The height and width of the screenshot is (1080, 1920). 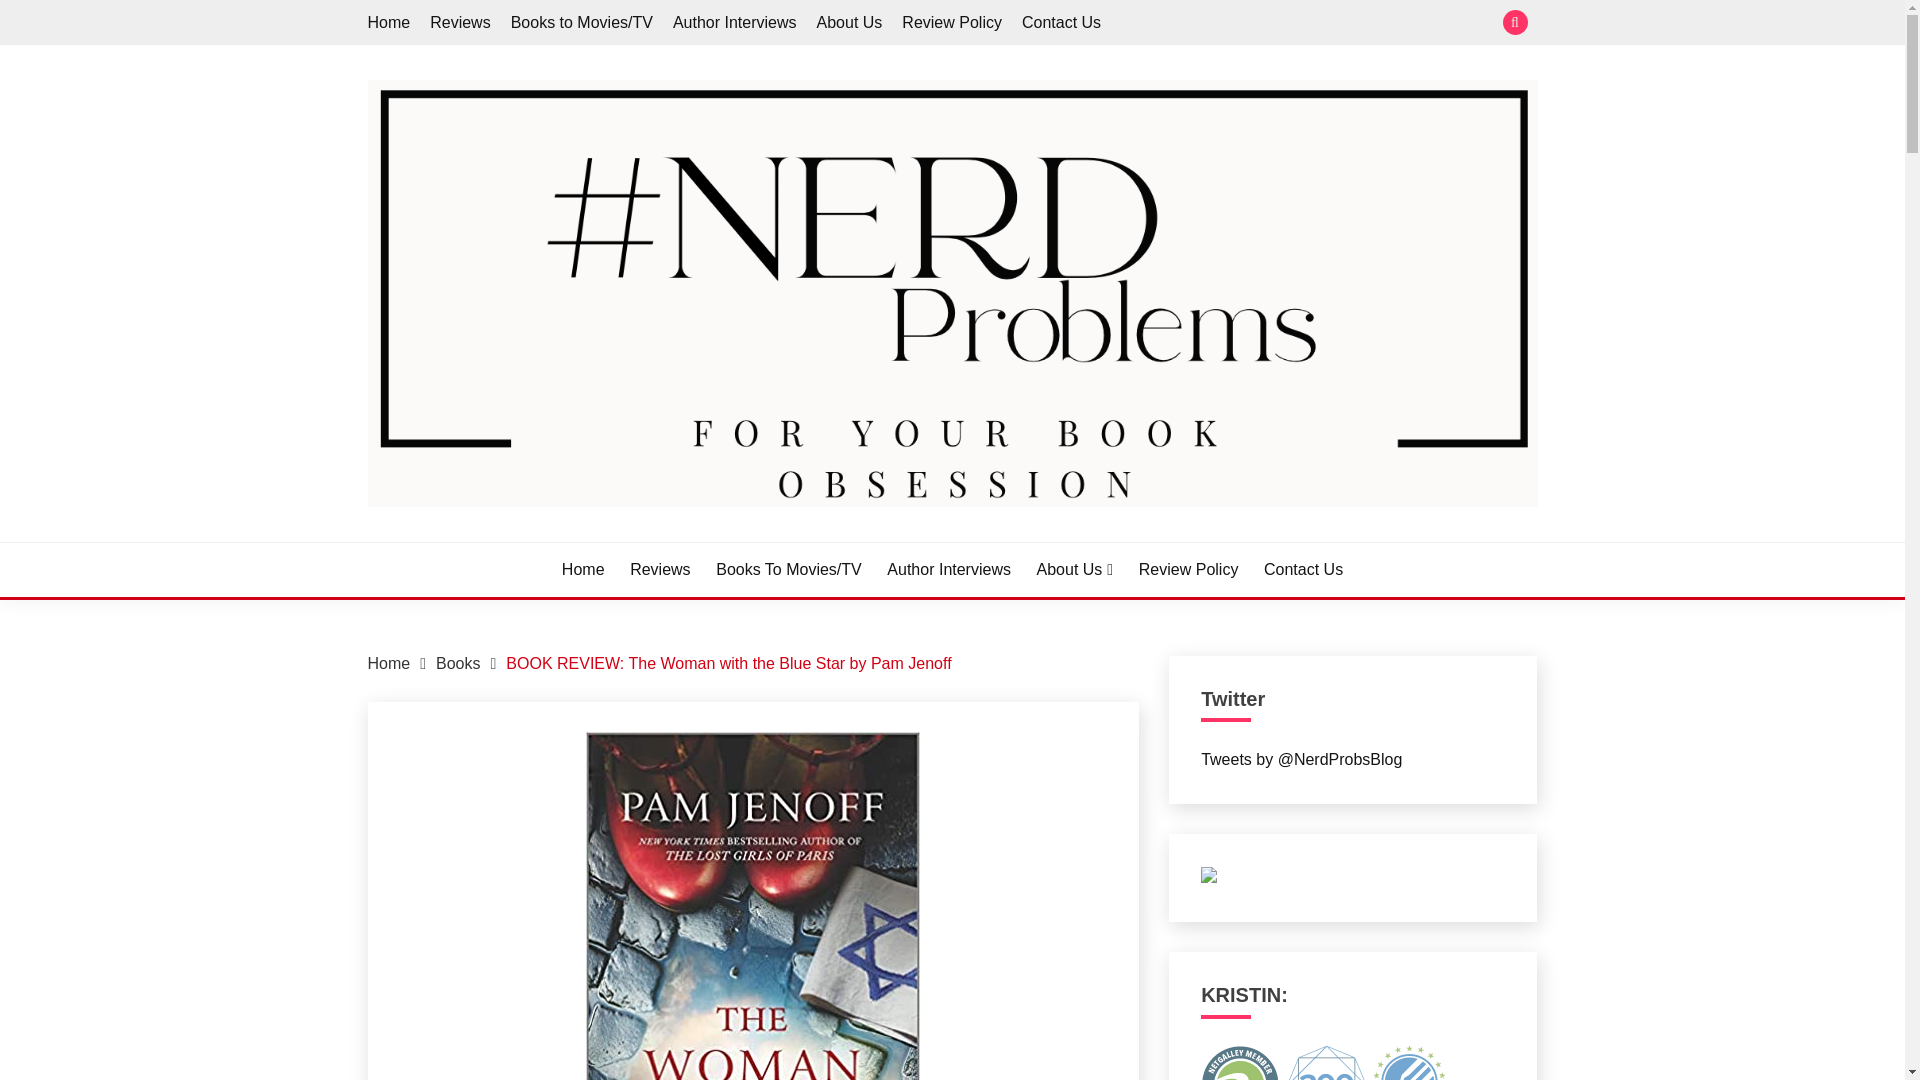 I want to click on Author Interviews, so click(x=949, y=570).